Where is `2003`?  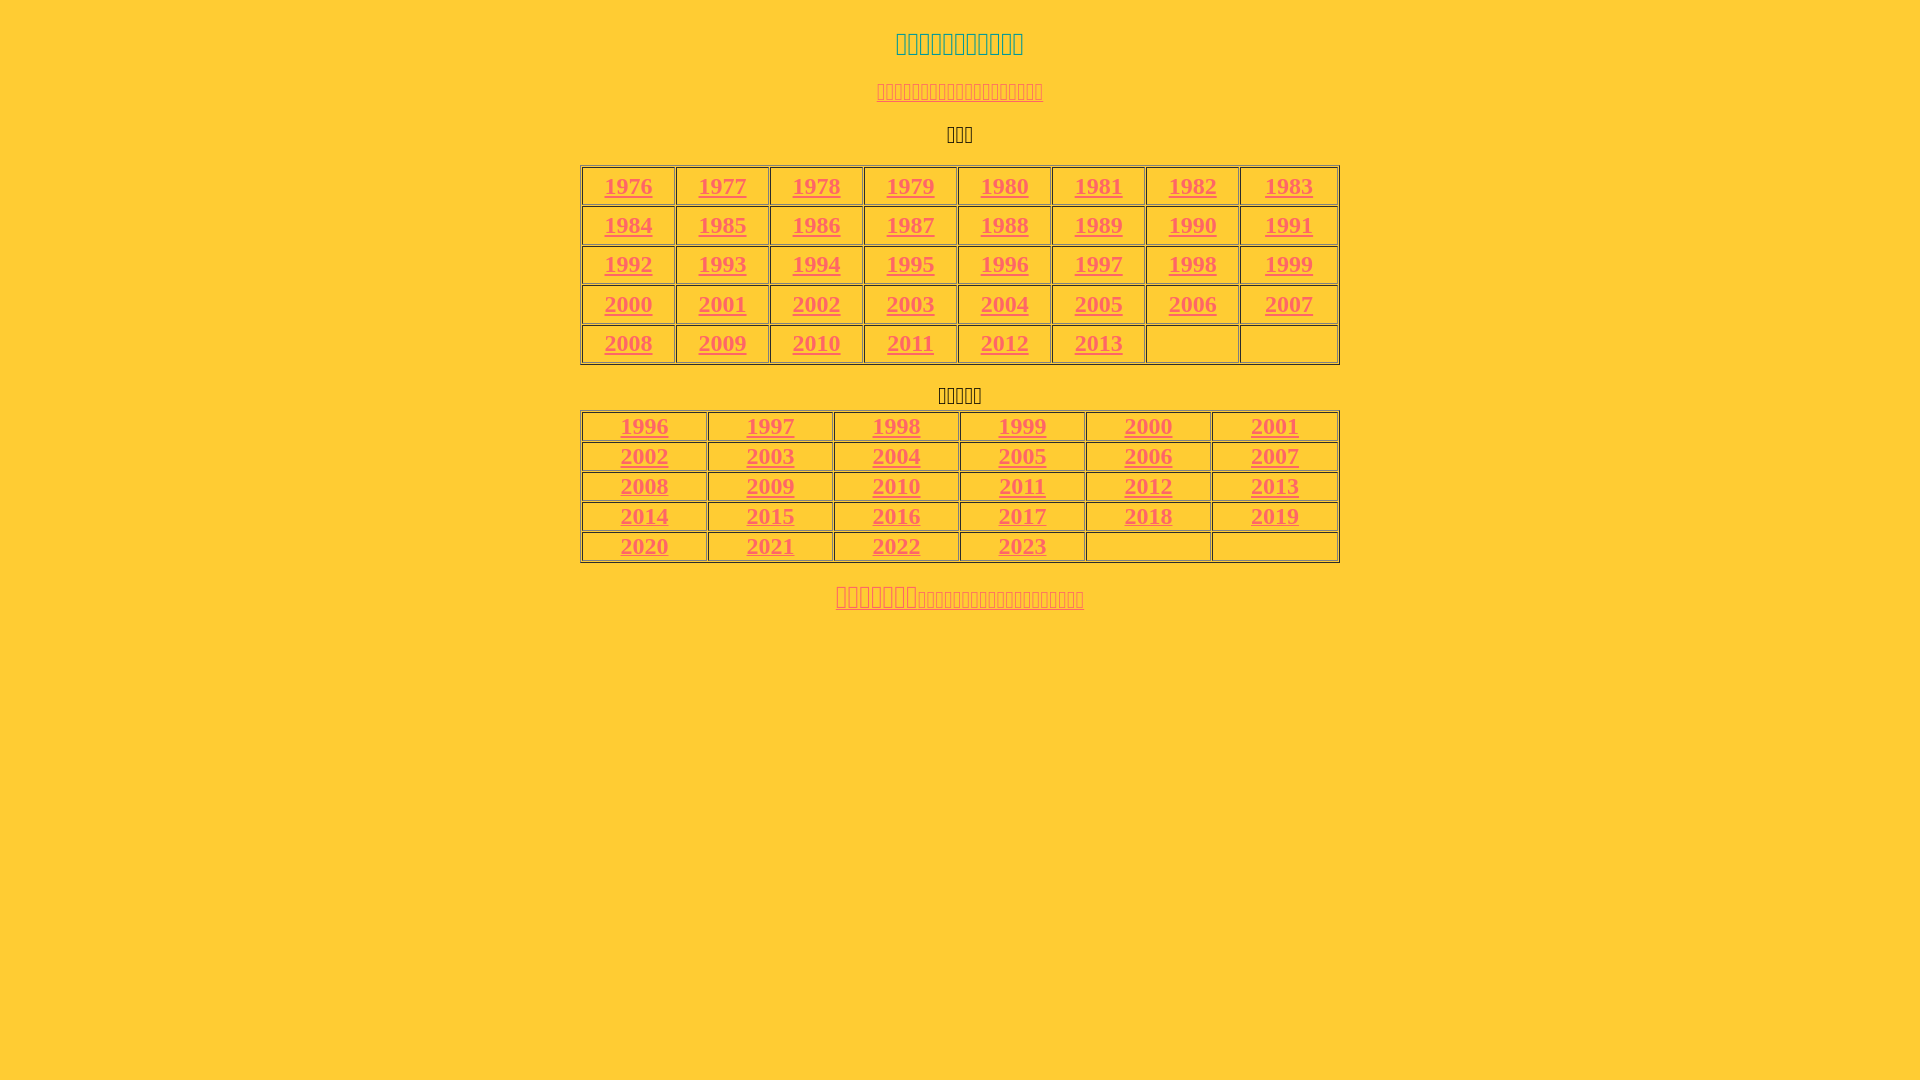 2003 is located at coordinates (770, 456).